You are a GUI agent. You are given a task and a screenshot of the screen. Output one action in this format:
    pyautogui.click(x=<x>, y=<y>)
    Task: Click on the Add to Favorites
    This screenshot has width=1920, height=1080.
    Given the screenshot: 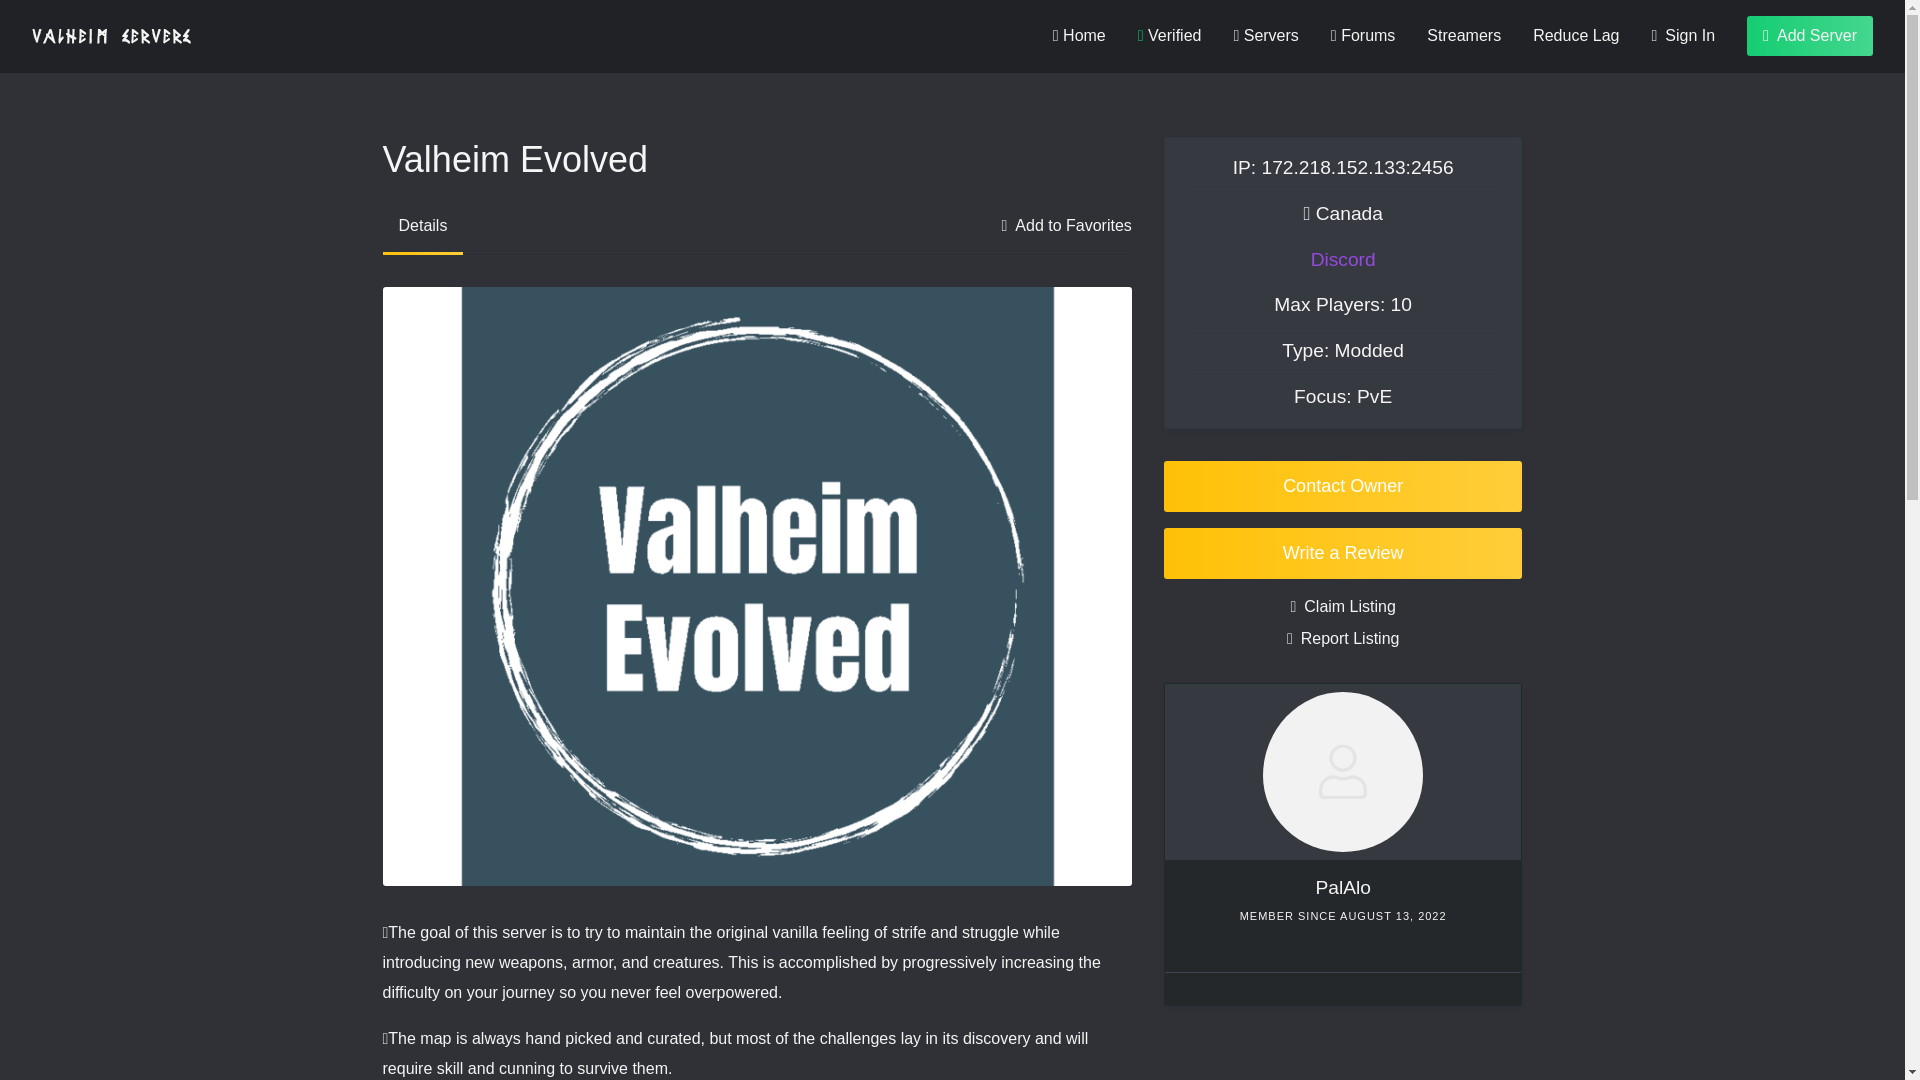 What is the action you would take?
    pyautogui.click(x=1065, y=225)
    